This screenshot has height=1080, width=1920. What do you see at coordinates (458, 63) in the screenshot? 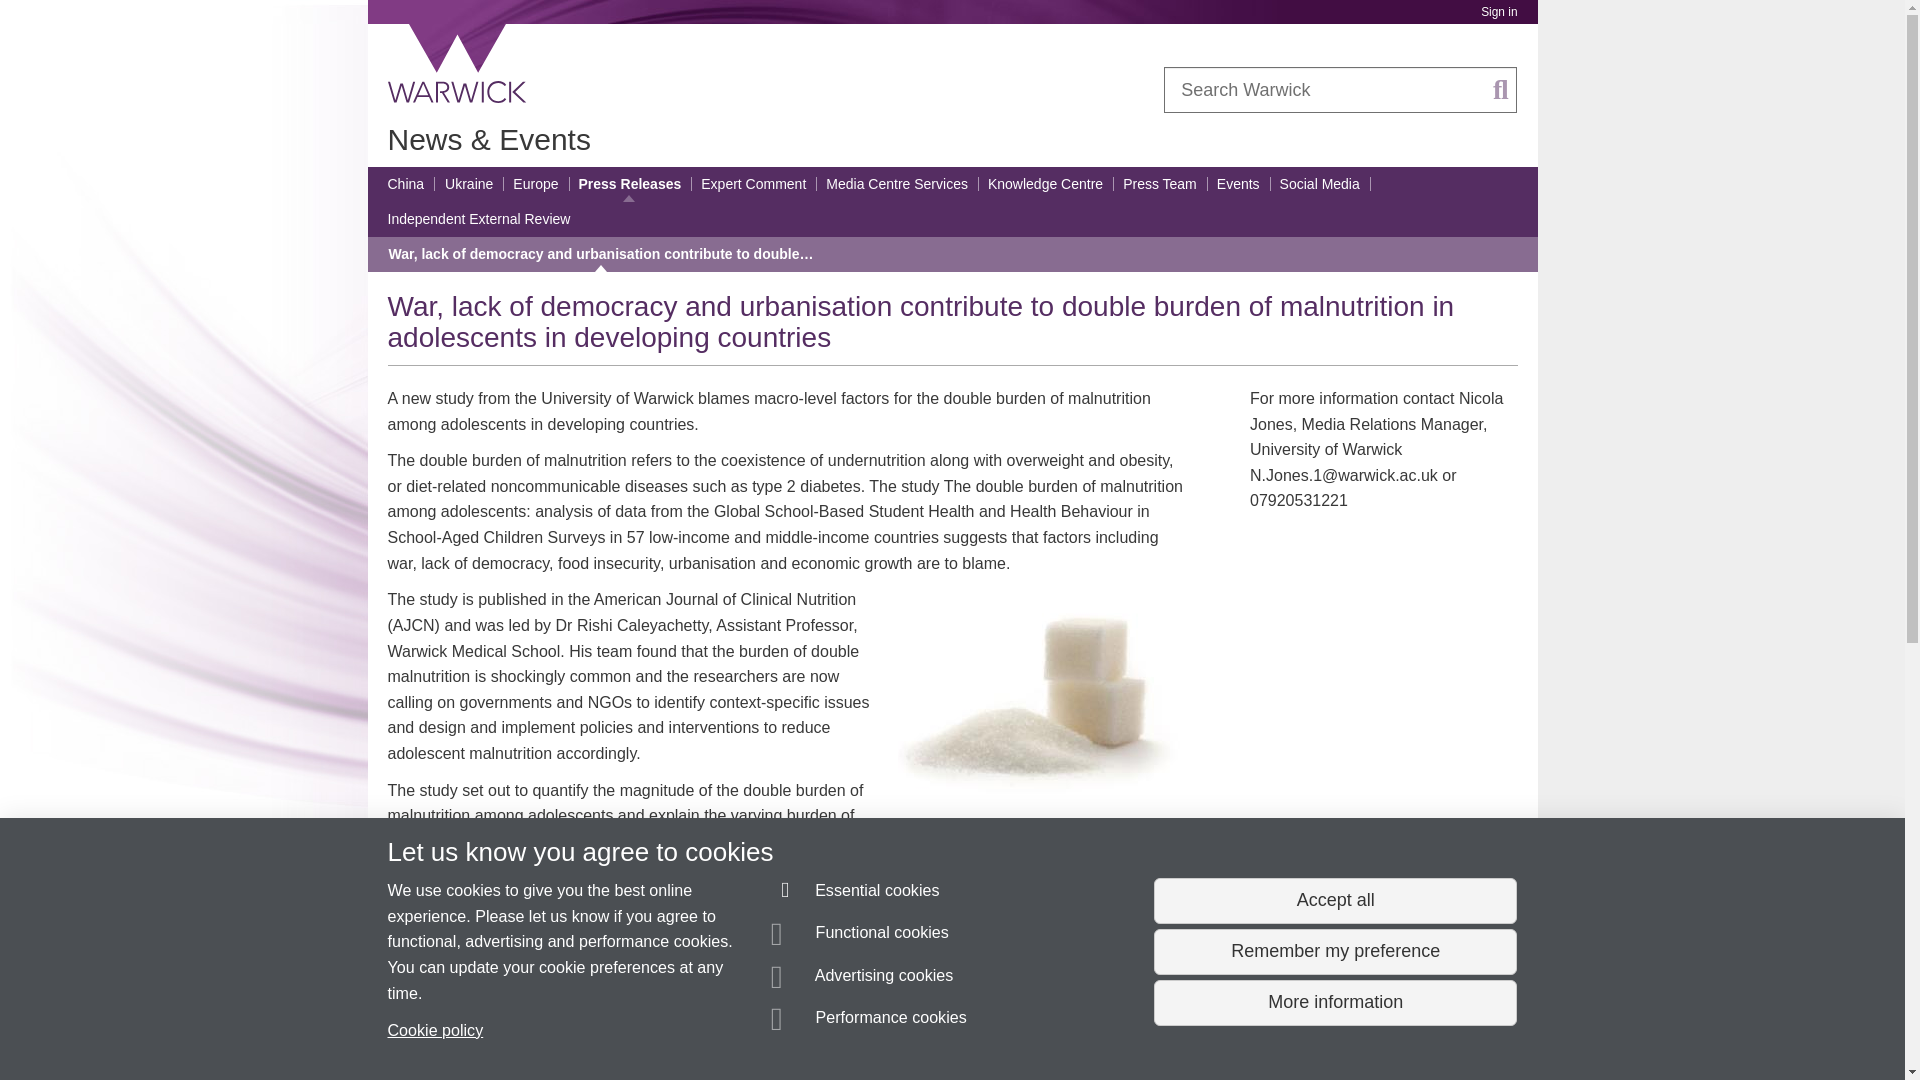
I see `University of Warwick homepage` at bounding box center [458, 63].